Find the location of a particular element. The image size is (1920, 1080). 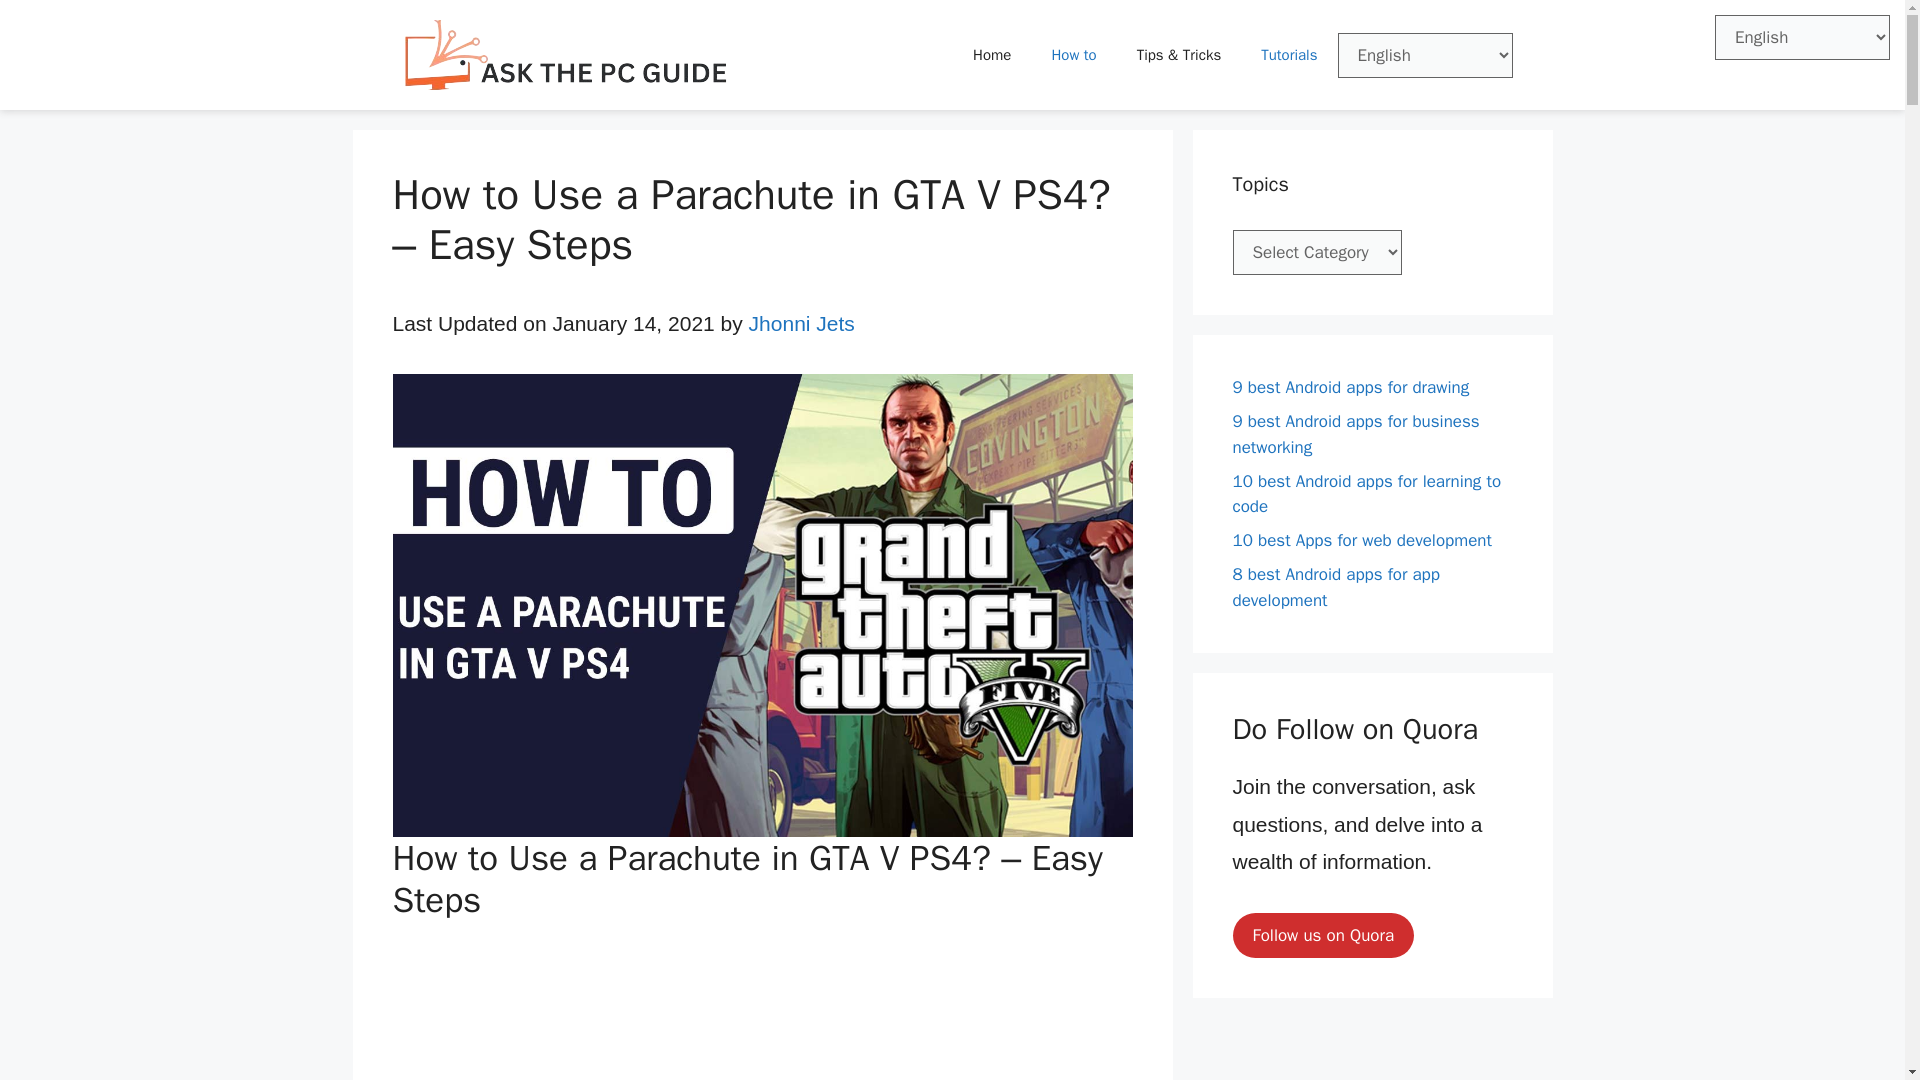

How to is located at coordinates (1073, 54).